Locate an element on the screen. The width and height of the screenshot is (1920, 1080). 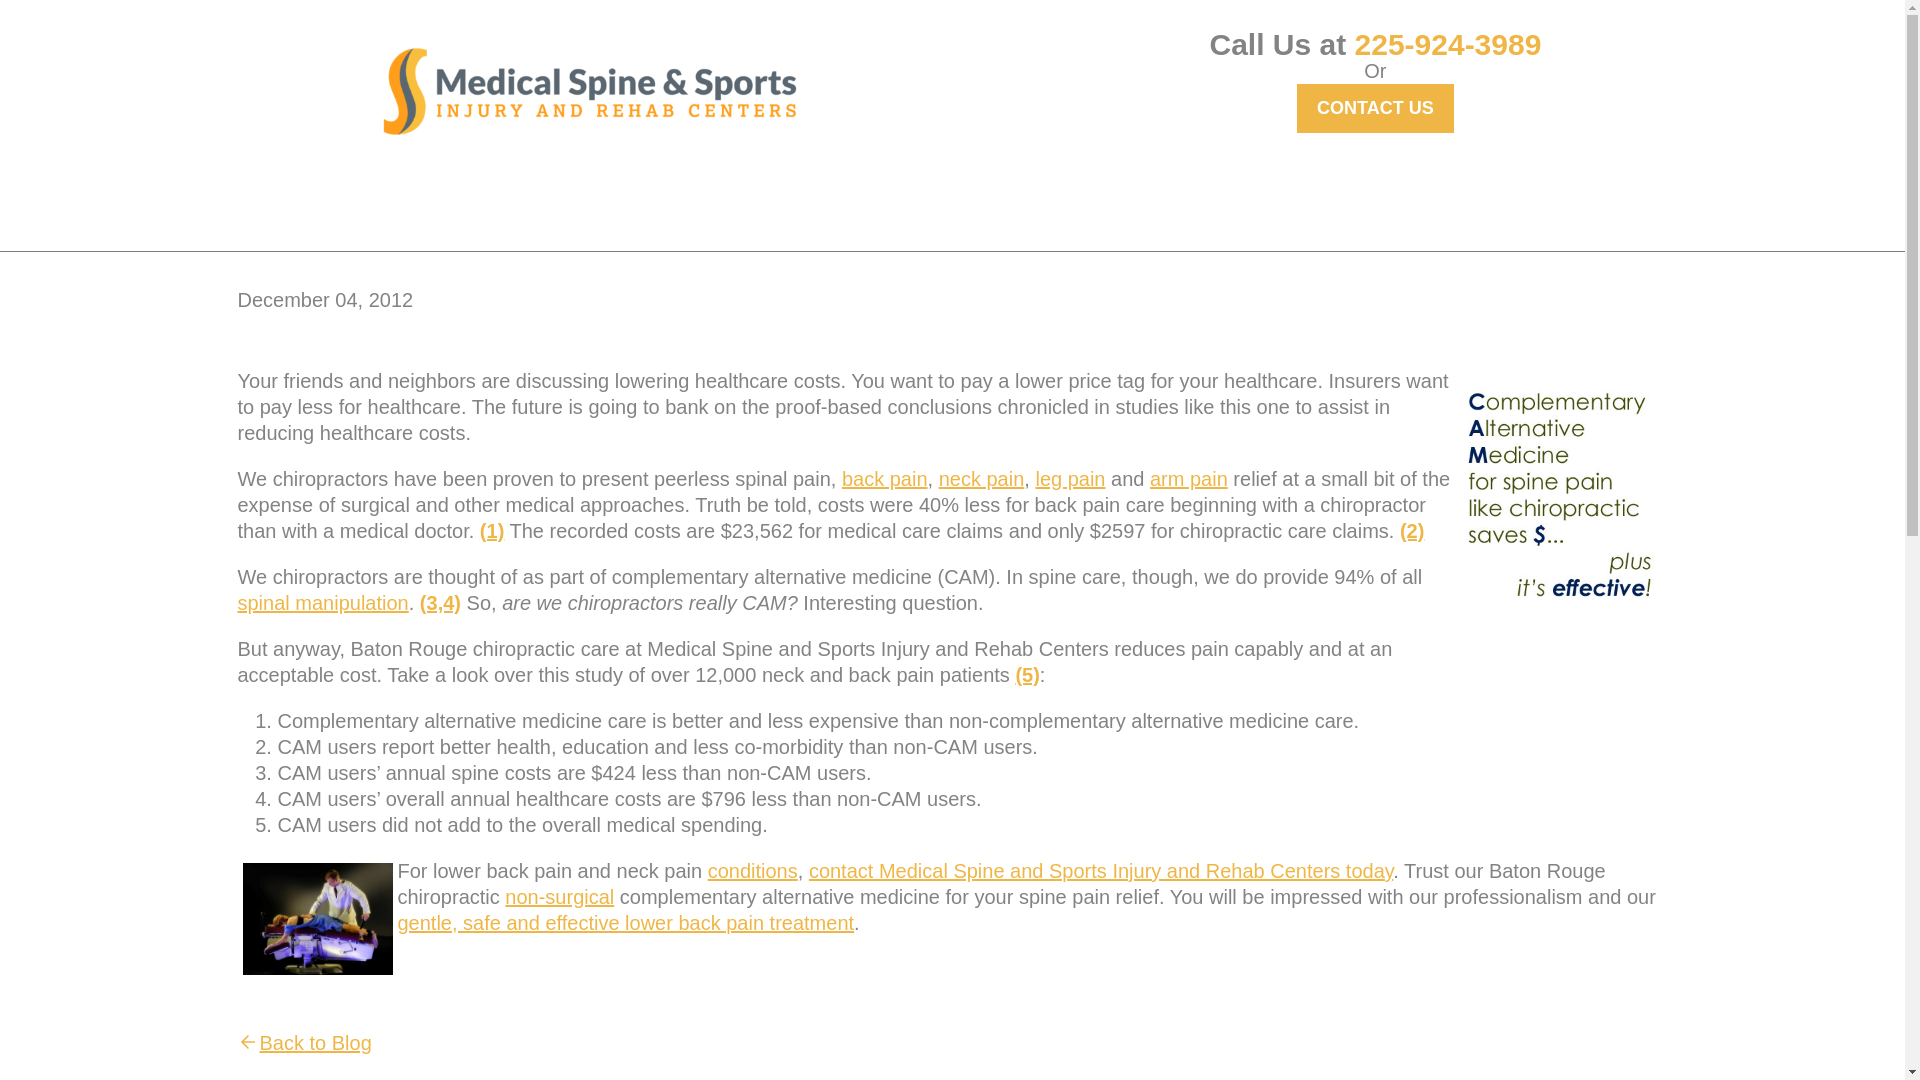
CONTACT US is located at coordinates (1375, 108).